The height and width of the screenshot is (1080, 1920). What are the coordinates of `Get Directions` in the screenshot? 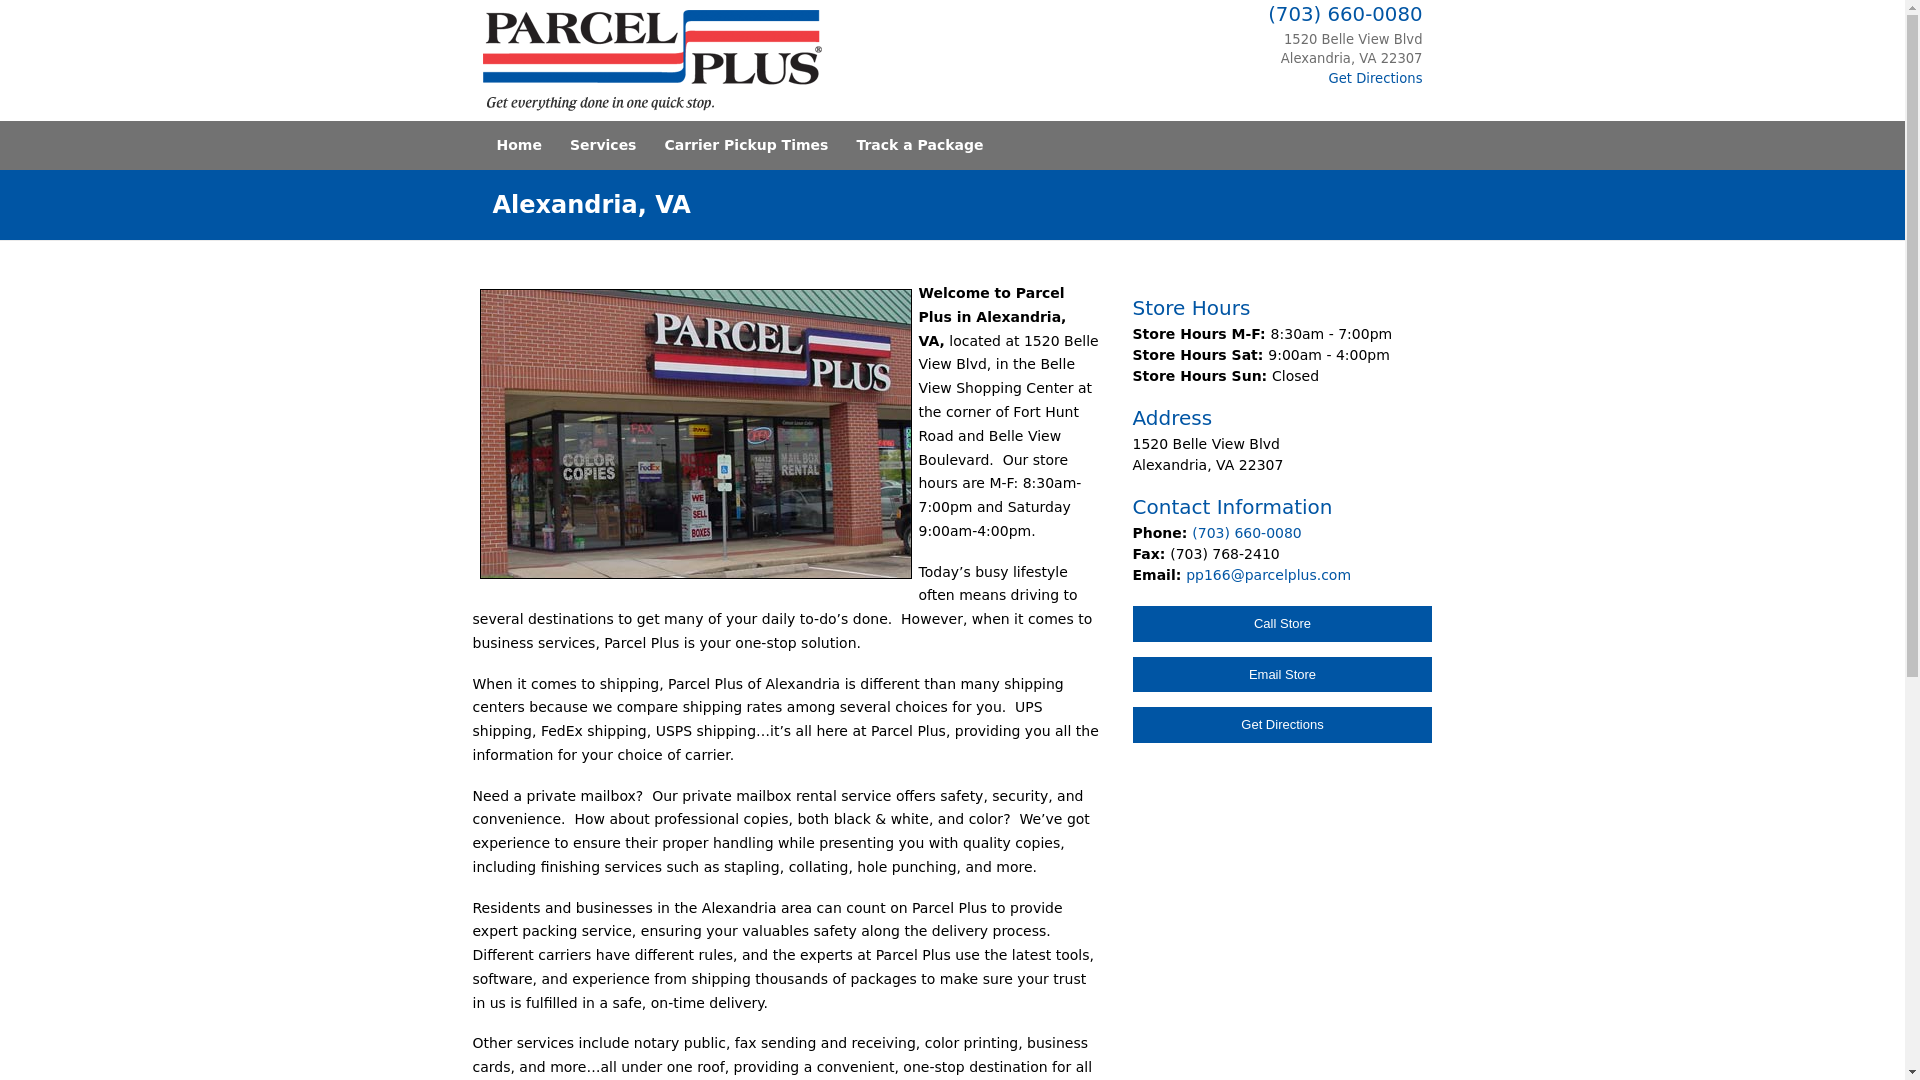 It's located at (1375, 78).